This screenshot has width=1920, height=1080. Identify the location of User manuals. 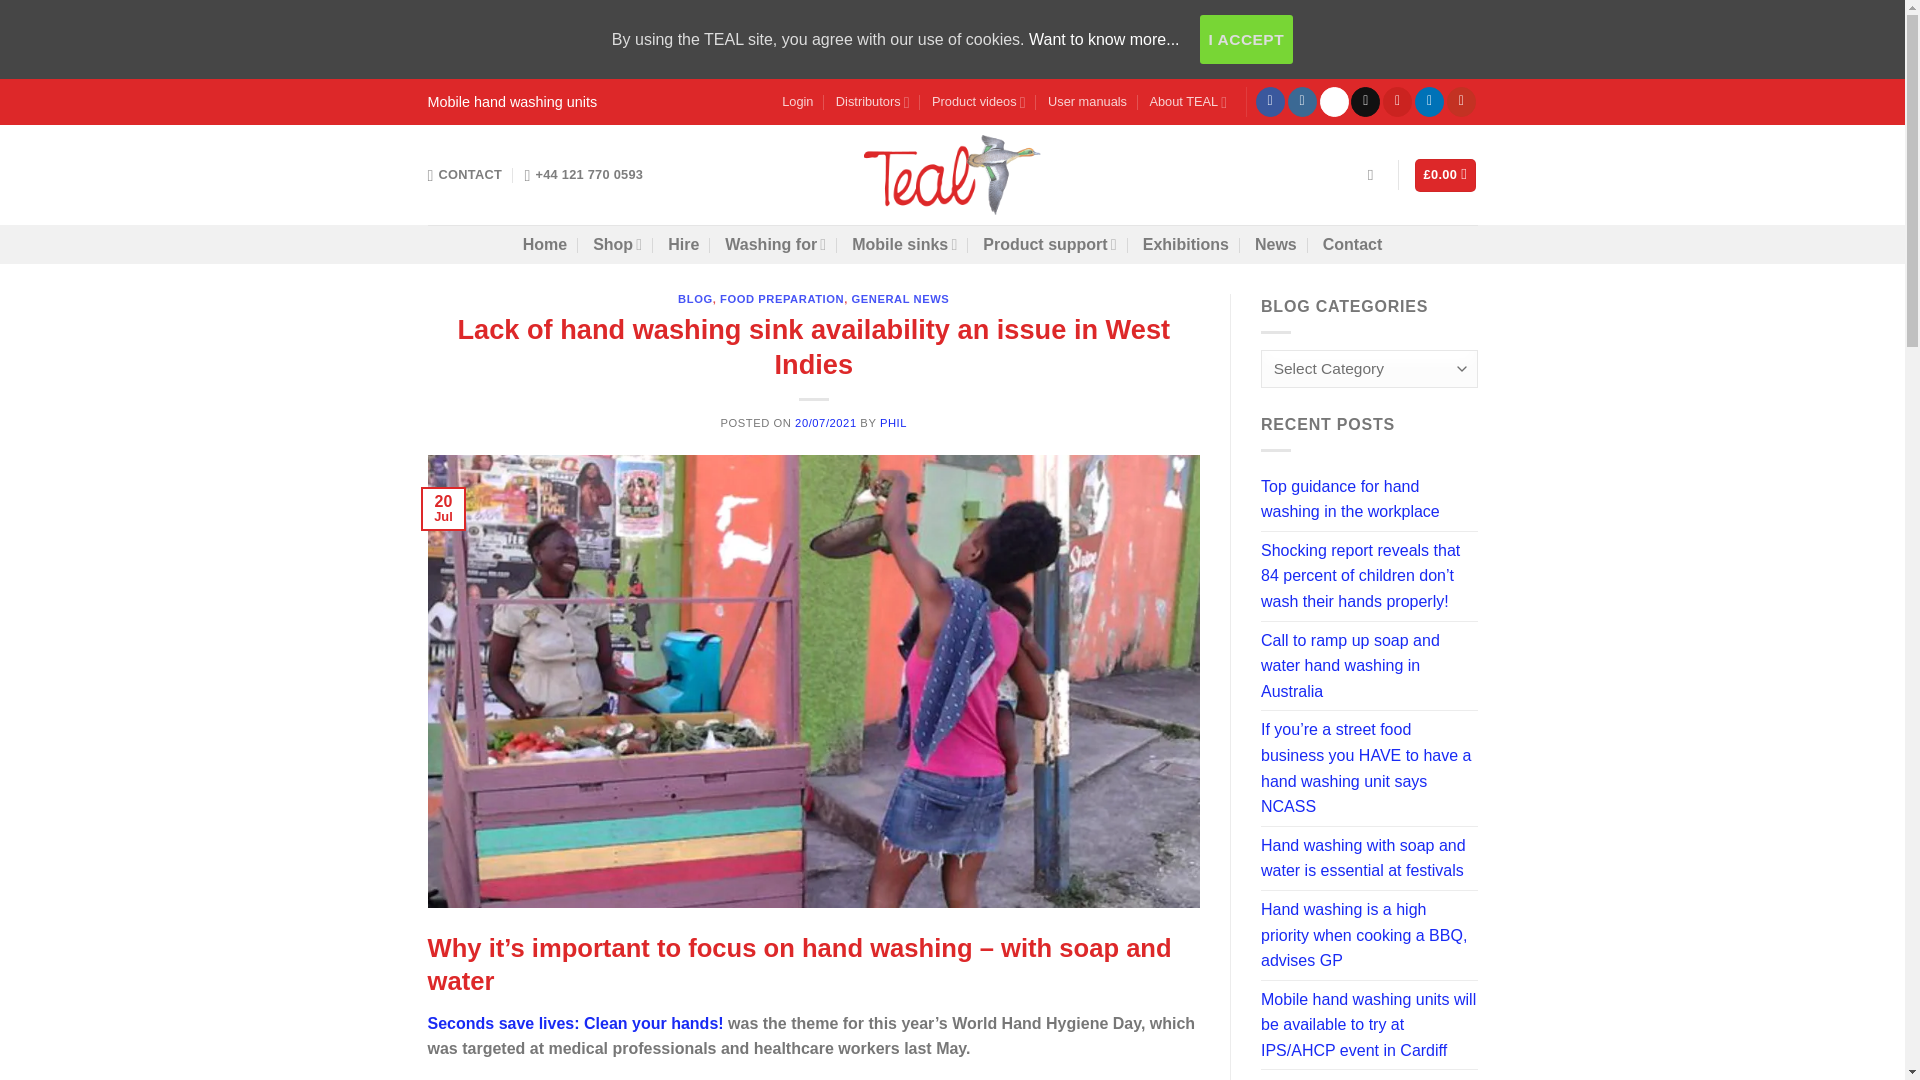
(1088, 102).